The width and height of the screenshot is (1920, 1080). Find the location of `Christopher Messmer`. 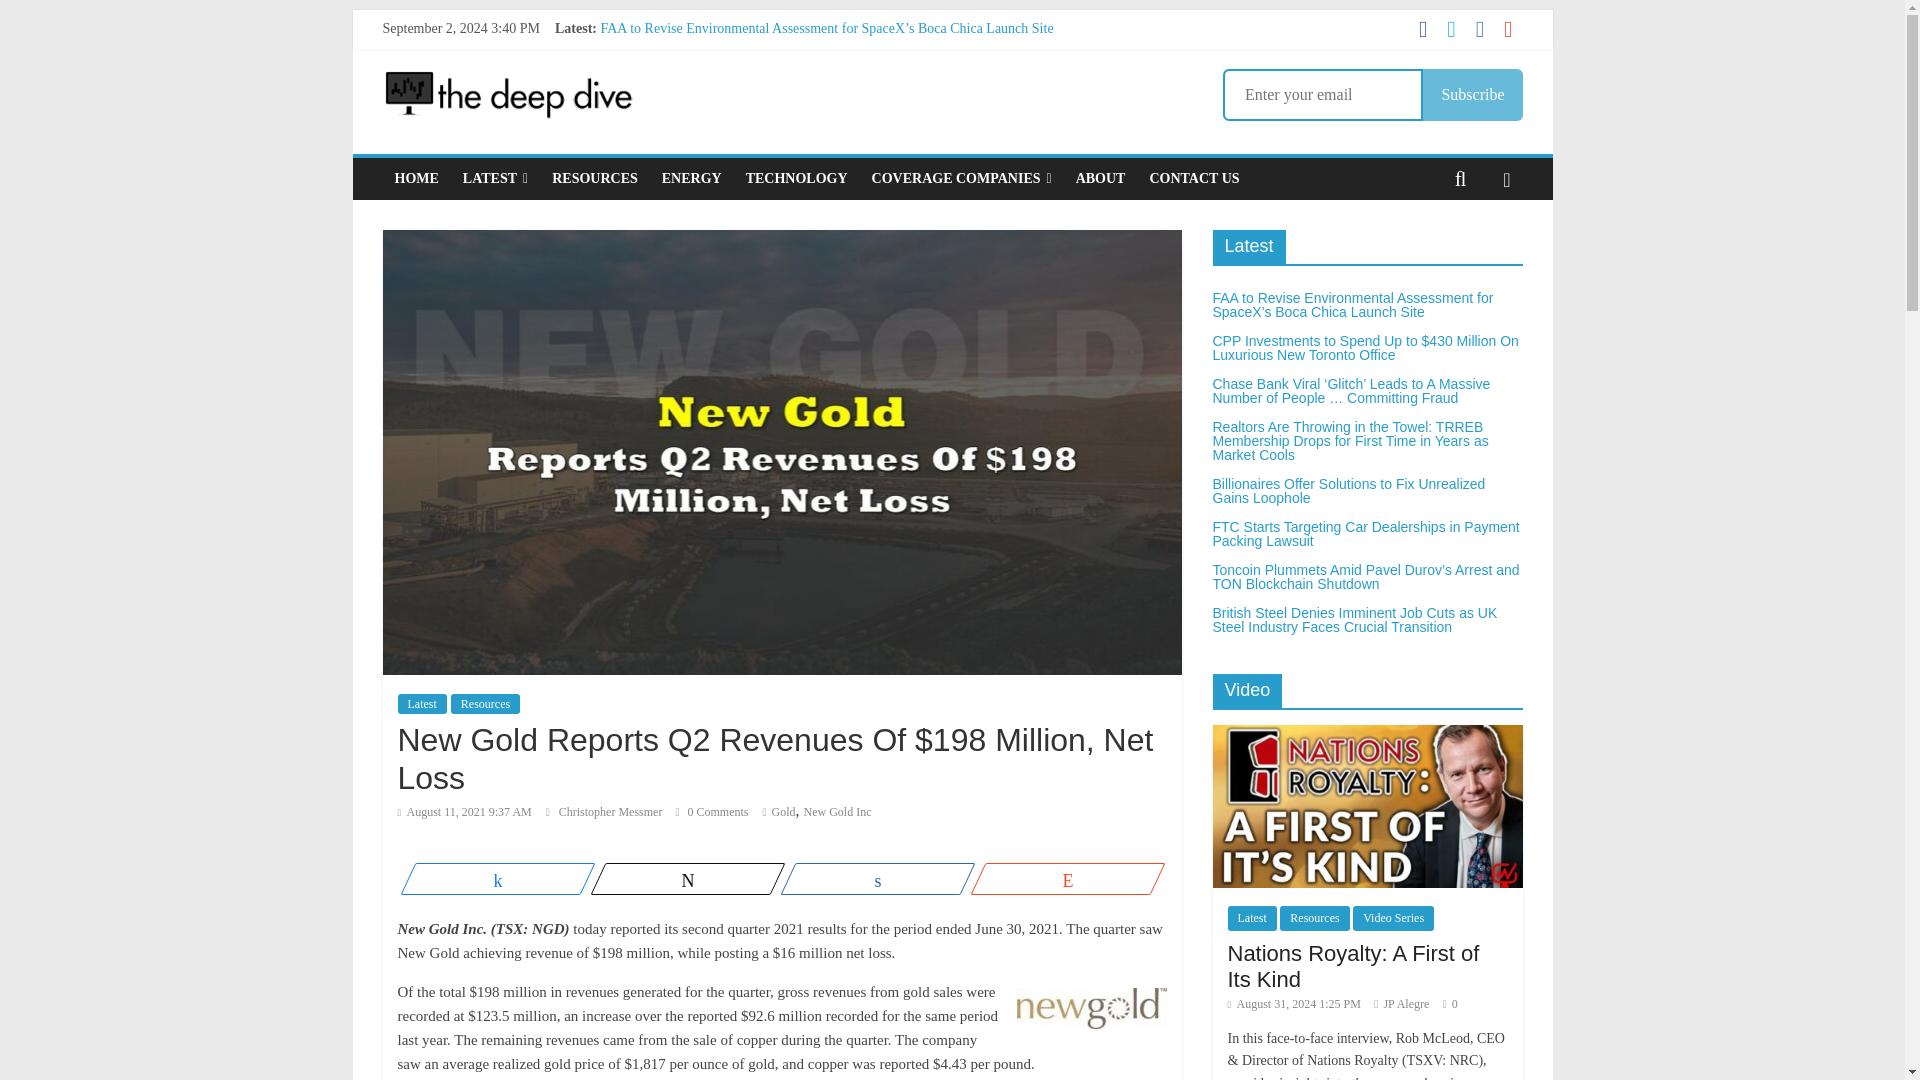

Christopher Messmer is located at coordinates (612, 811).